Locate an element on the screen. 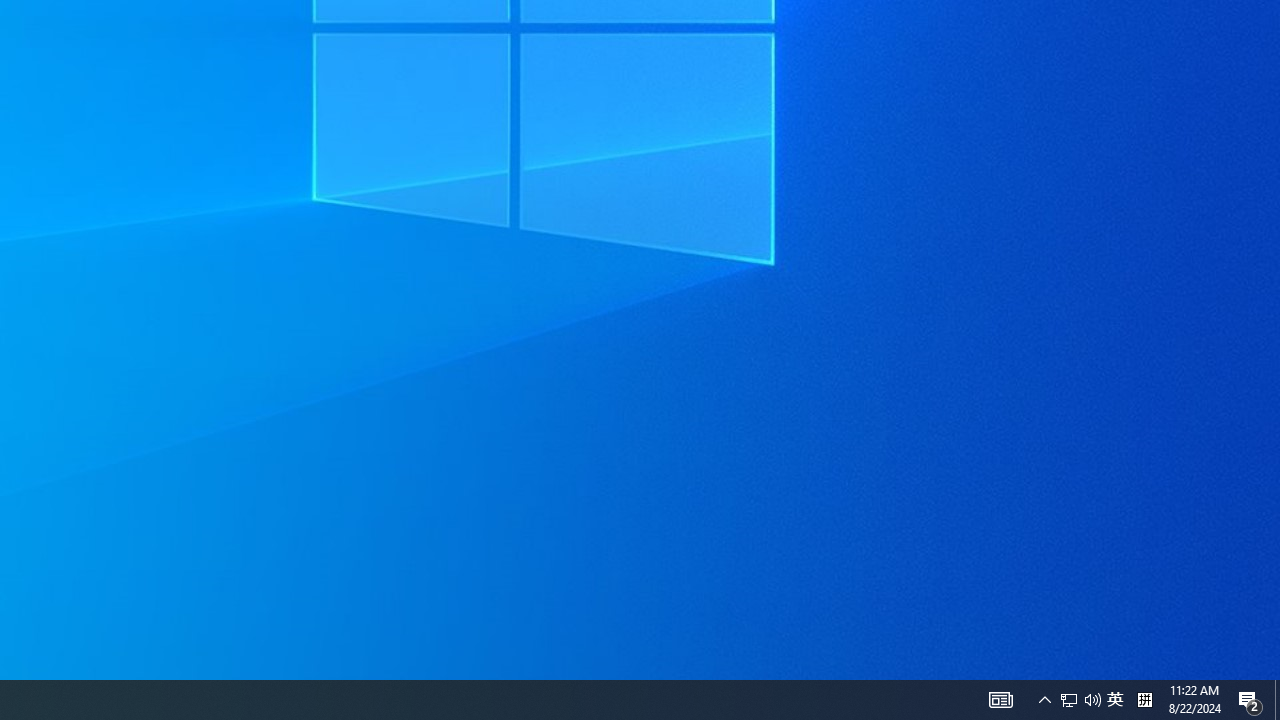 This screenshot has width=1280, height=720. User Promoted Notification Area is located at coordinates (1080, 700).